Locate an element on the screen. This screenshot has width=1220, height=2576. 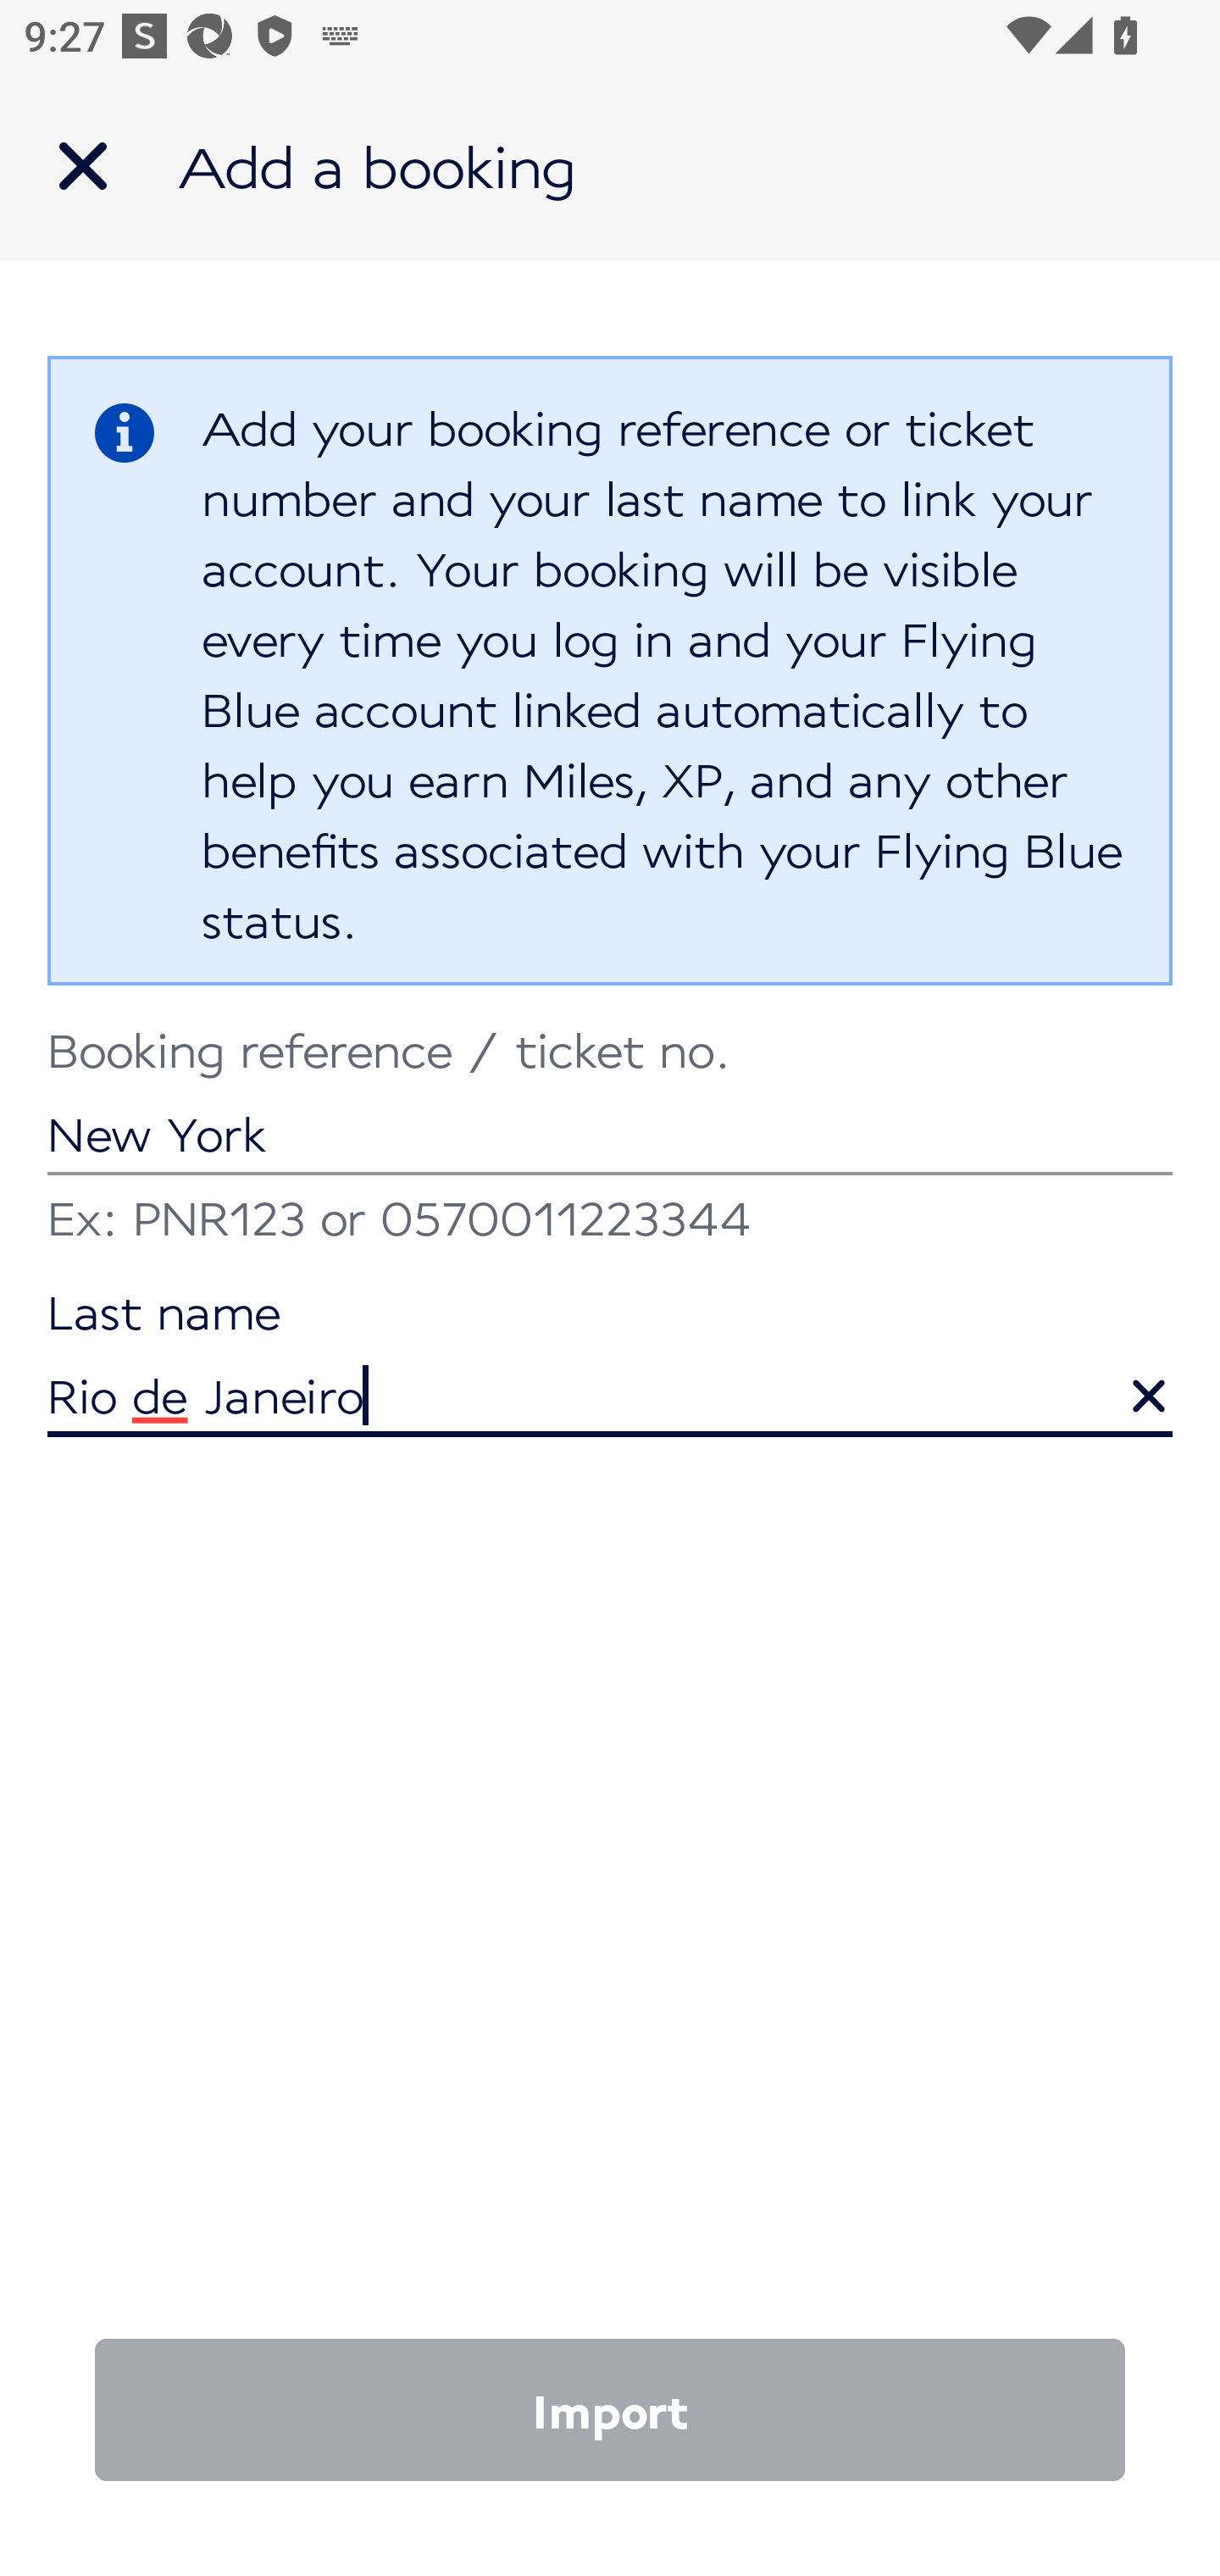
Clear text is located at coordinates (1124, 1380).